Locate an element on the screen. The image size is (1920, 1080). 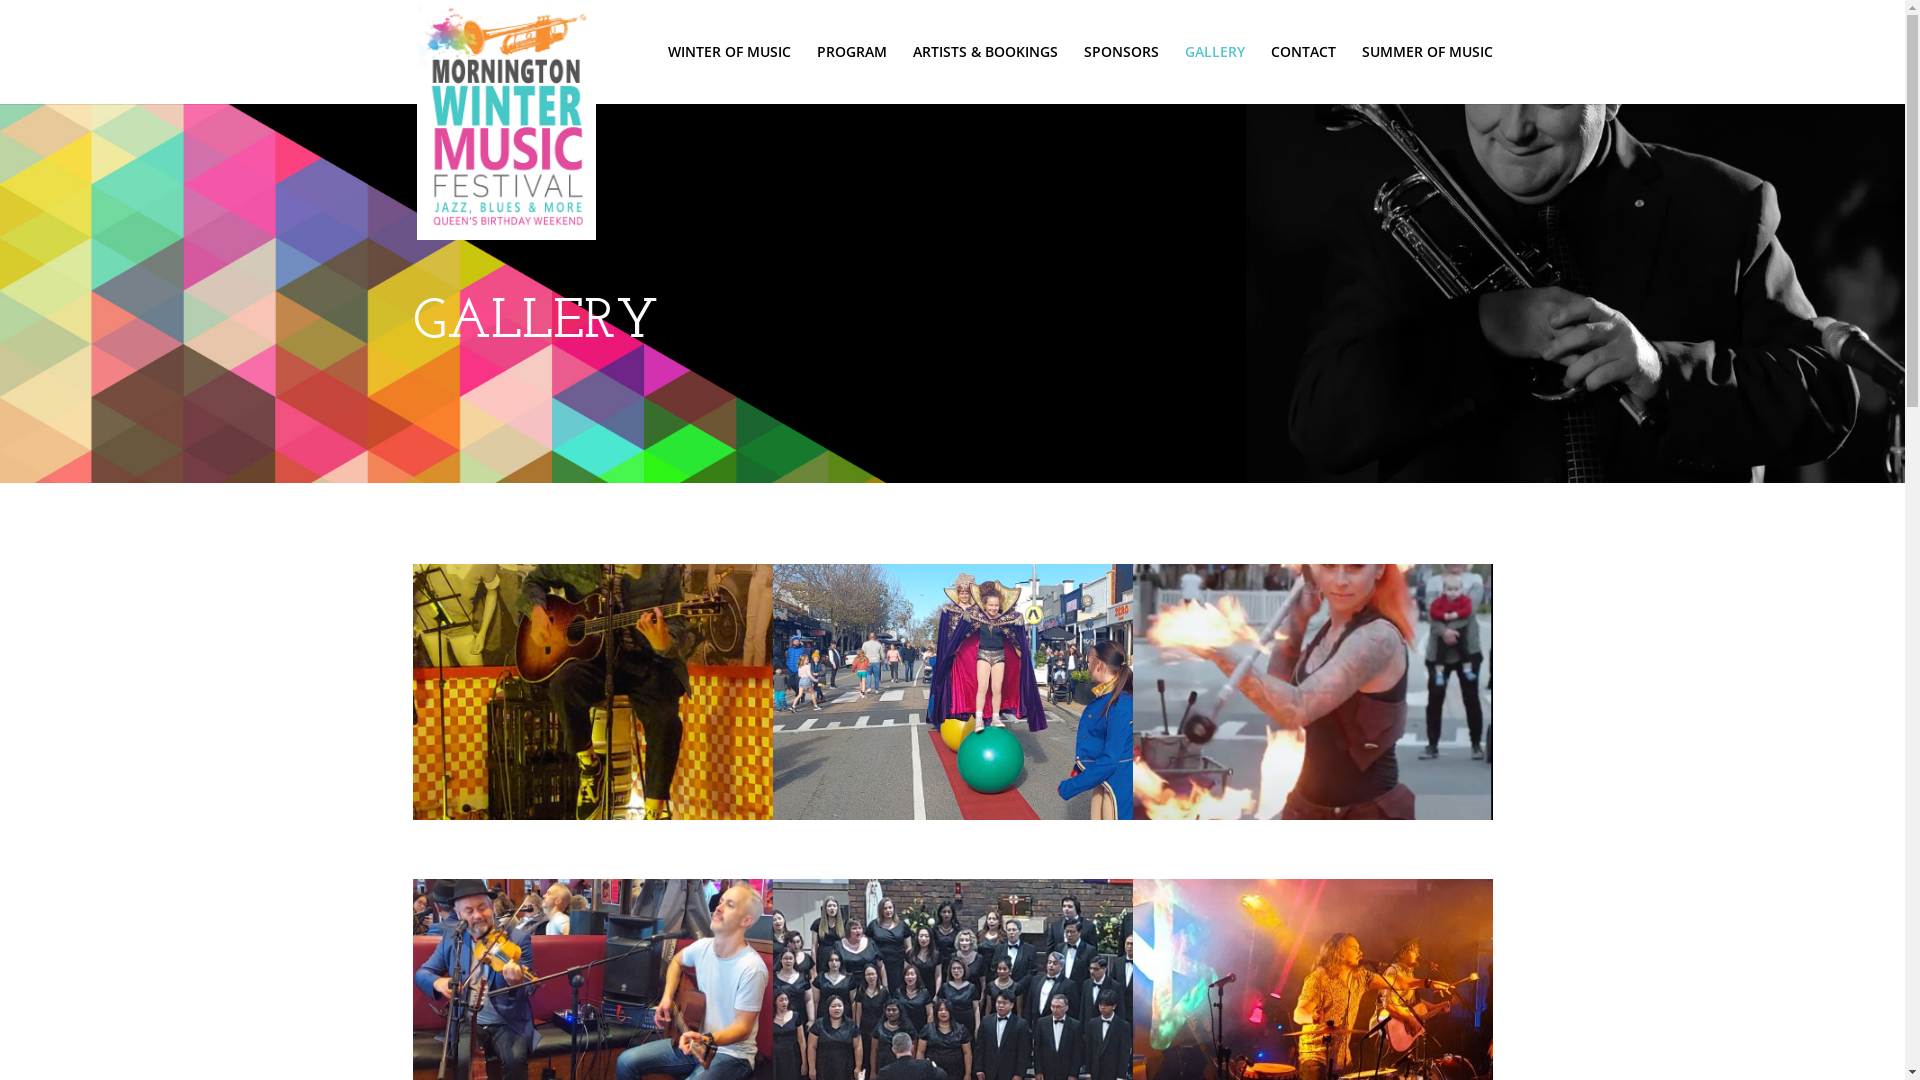
GALLERY is located at coordinates (1214, 74).